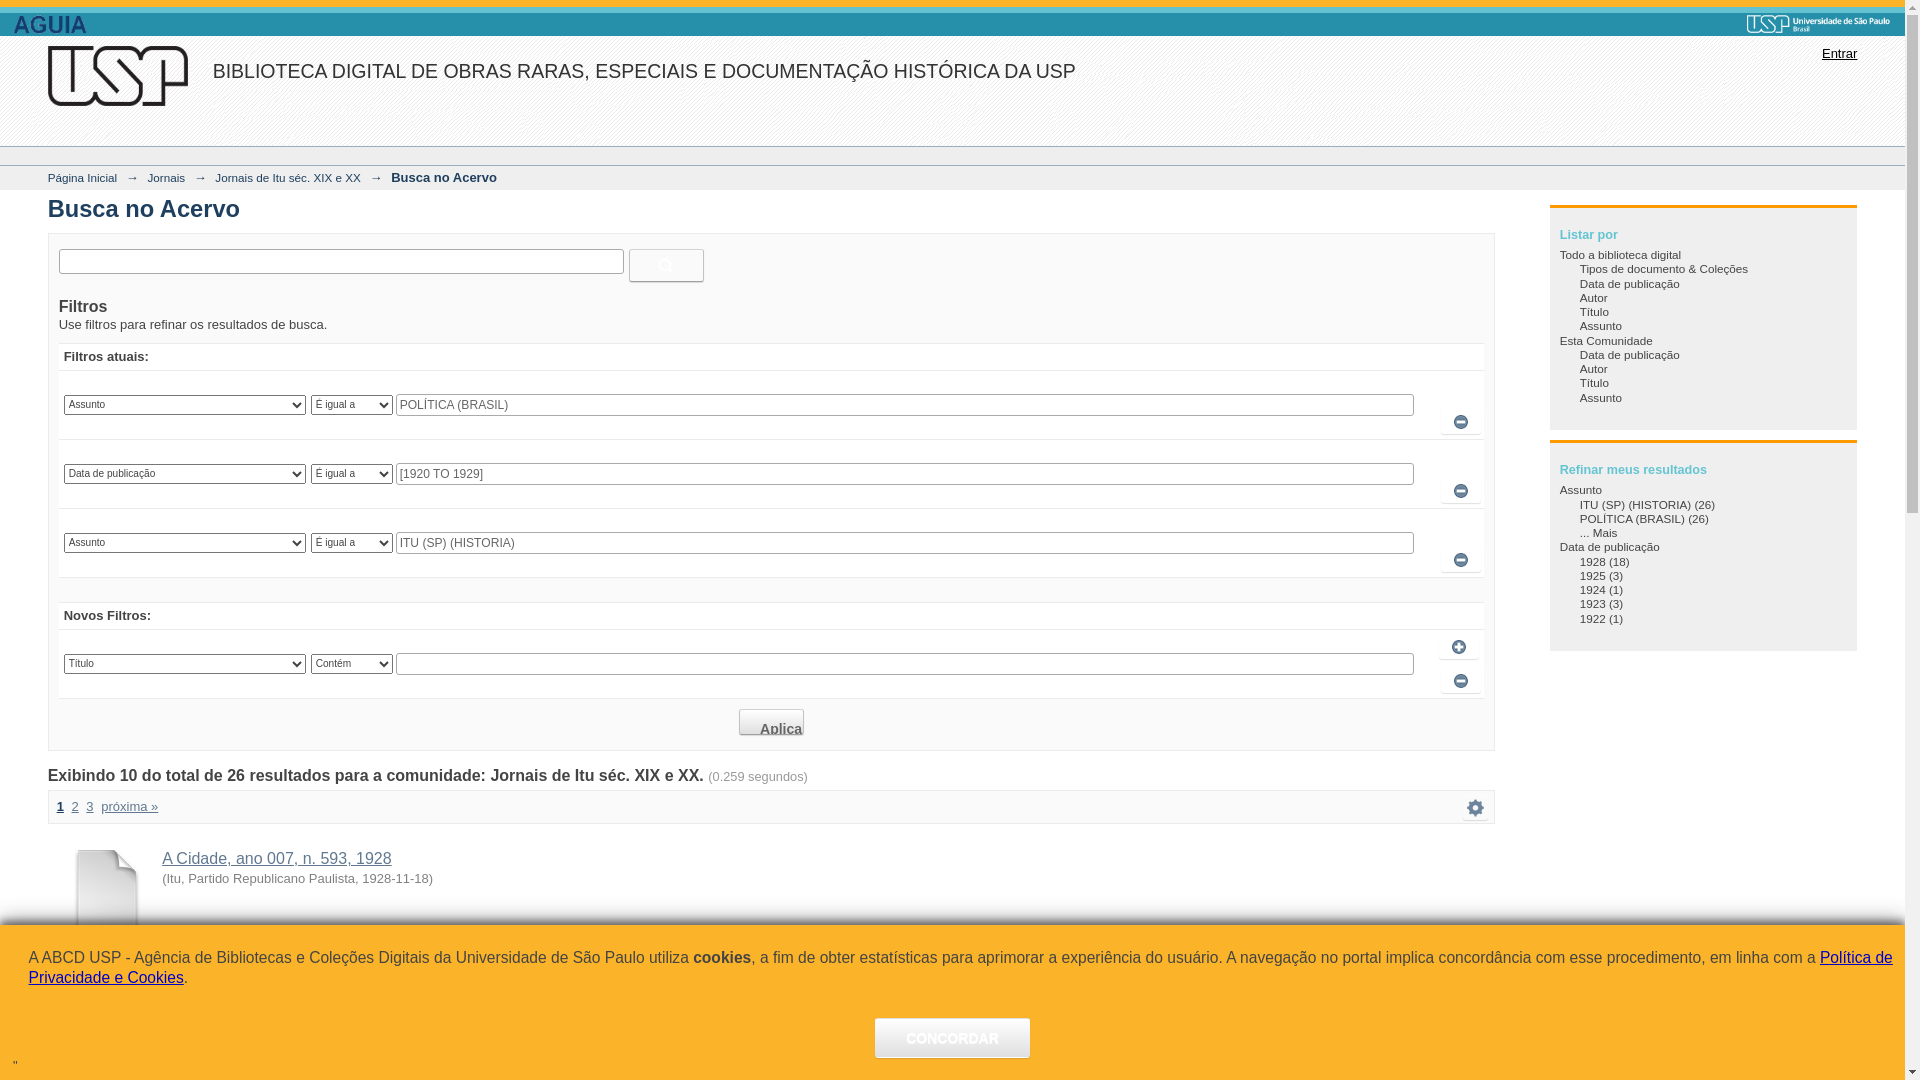 The width and height of the screenshot is (1920, 1080). I want to click on 2, so click(74, 806).